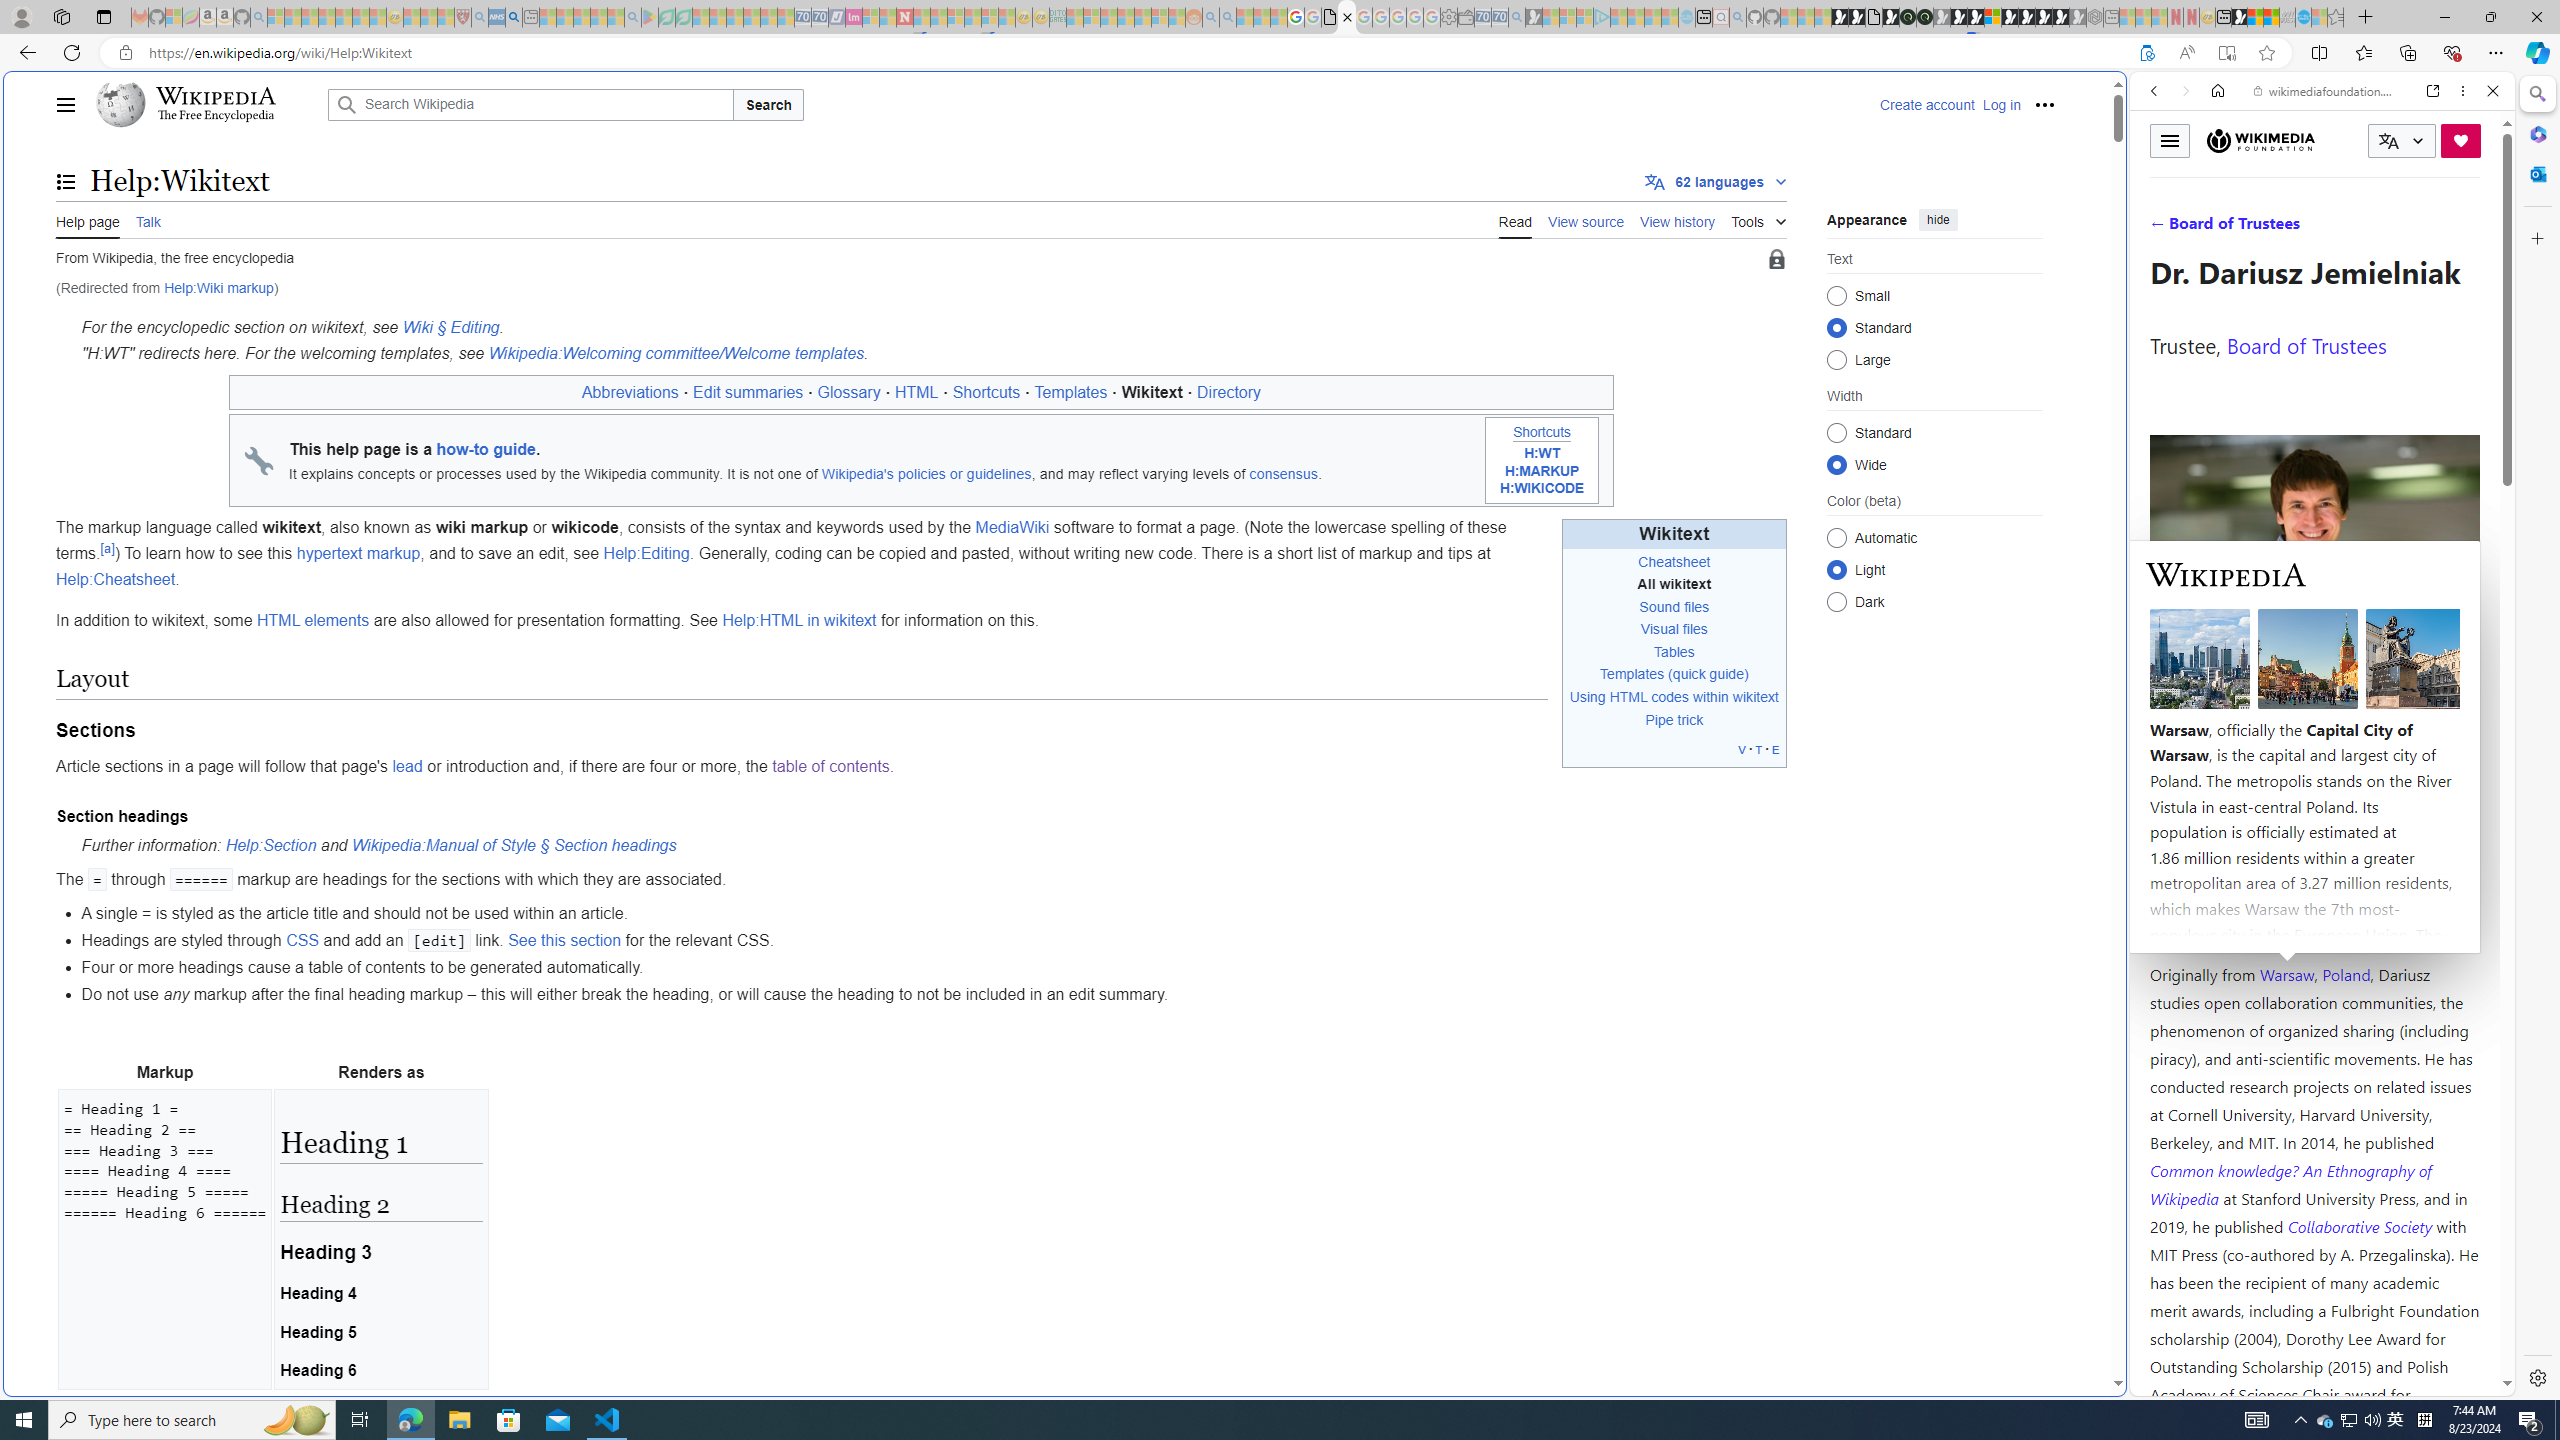 Image resolution: width=2560 pixels, height=1440 pixels. What do you see at coordinates (1926, 104) in the screenshot?
I see `Create account` at bounding box center [1926, 104].